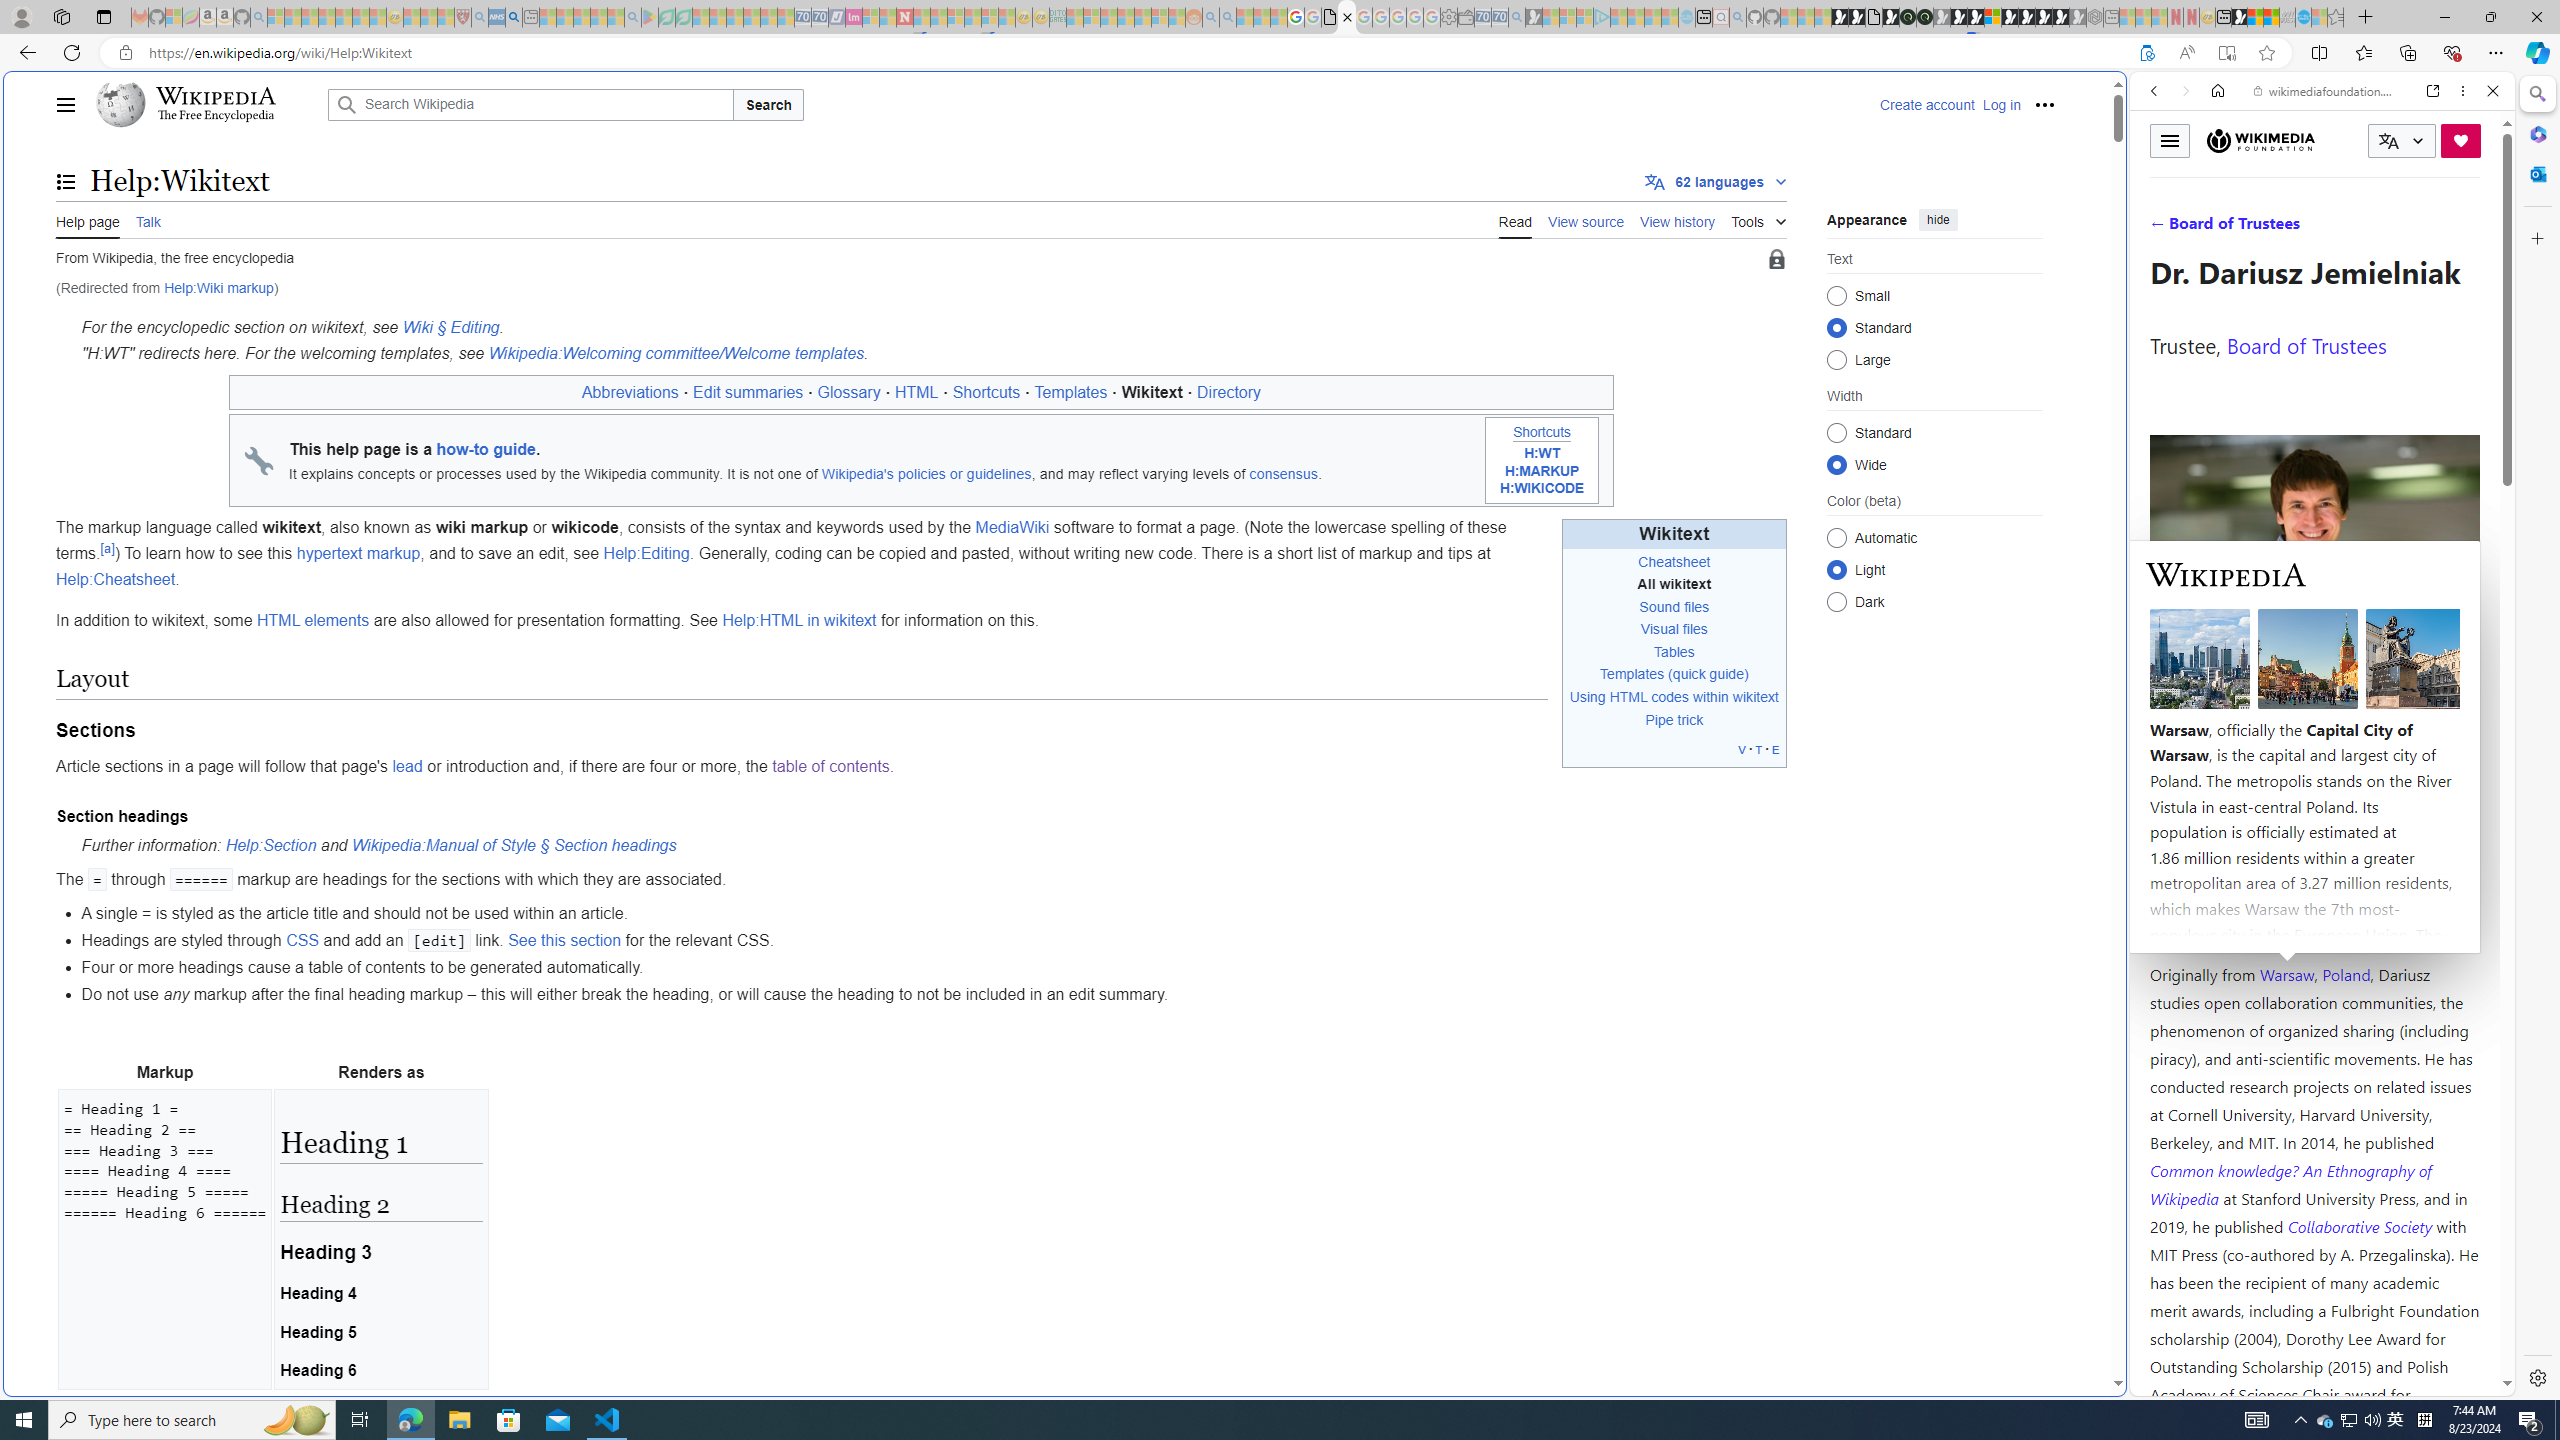 Image resolution: width=2560 pixels, height=1440 pixels. What do you see at coordinates (1926, 104) in the screenshot?
I see `Create account` at bounding box center [1926, 104].